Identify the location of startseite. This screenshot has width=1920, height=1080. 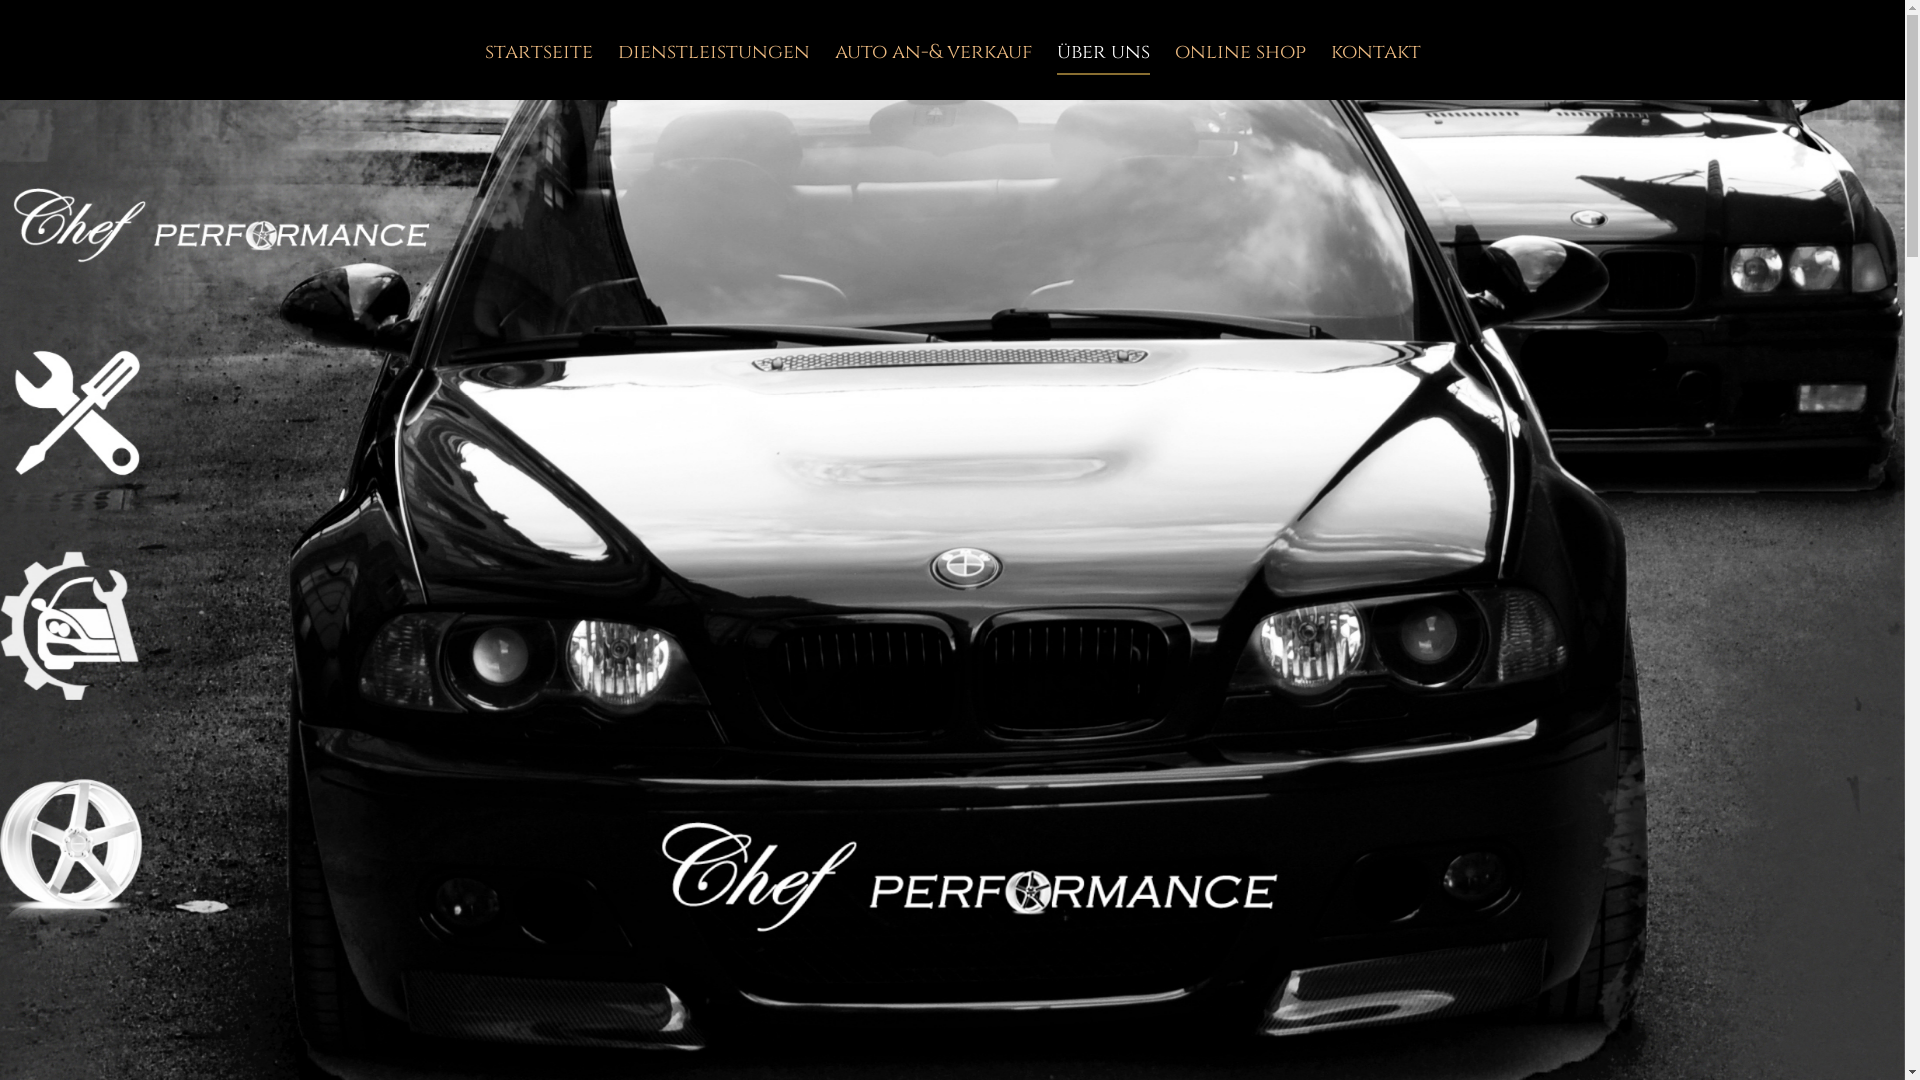
(538, 56).